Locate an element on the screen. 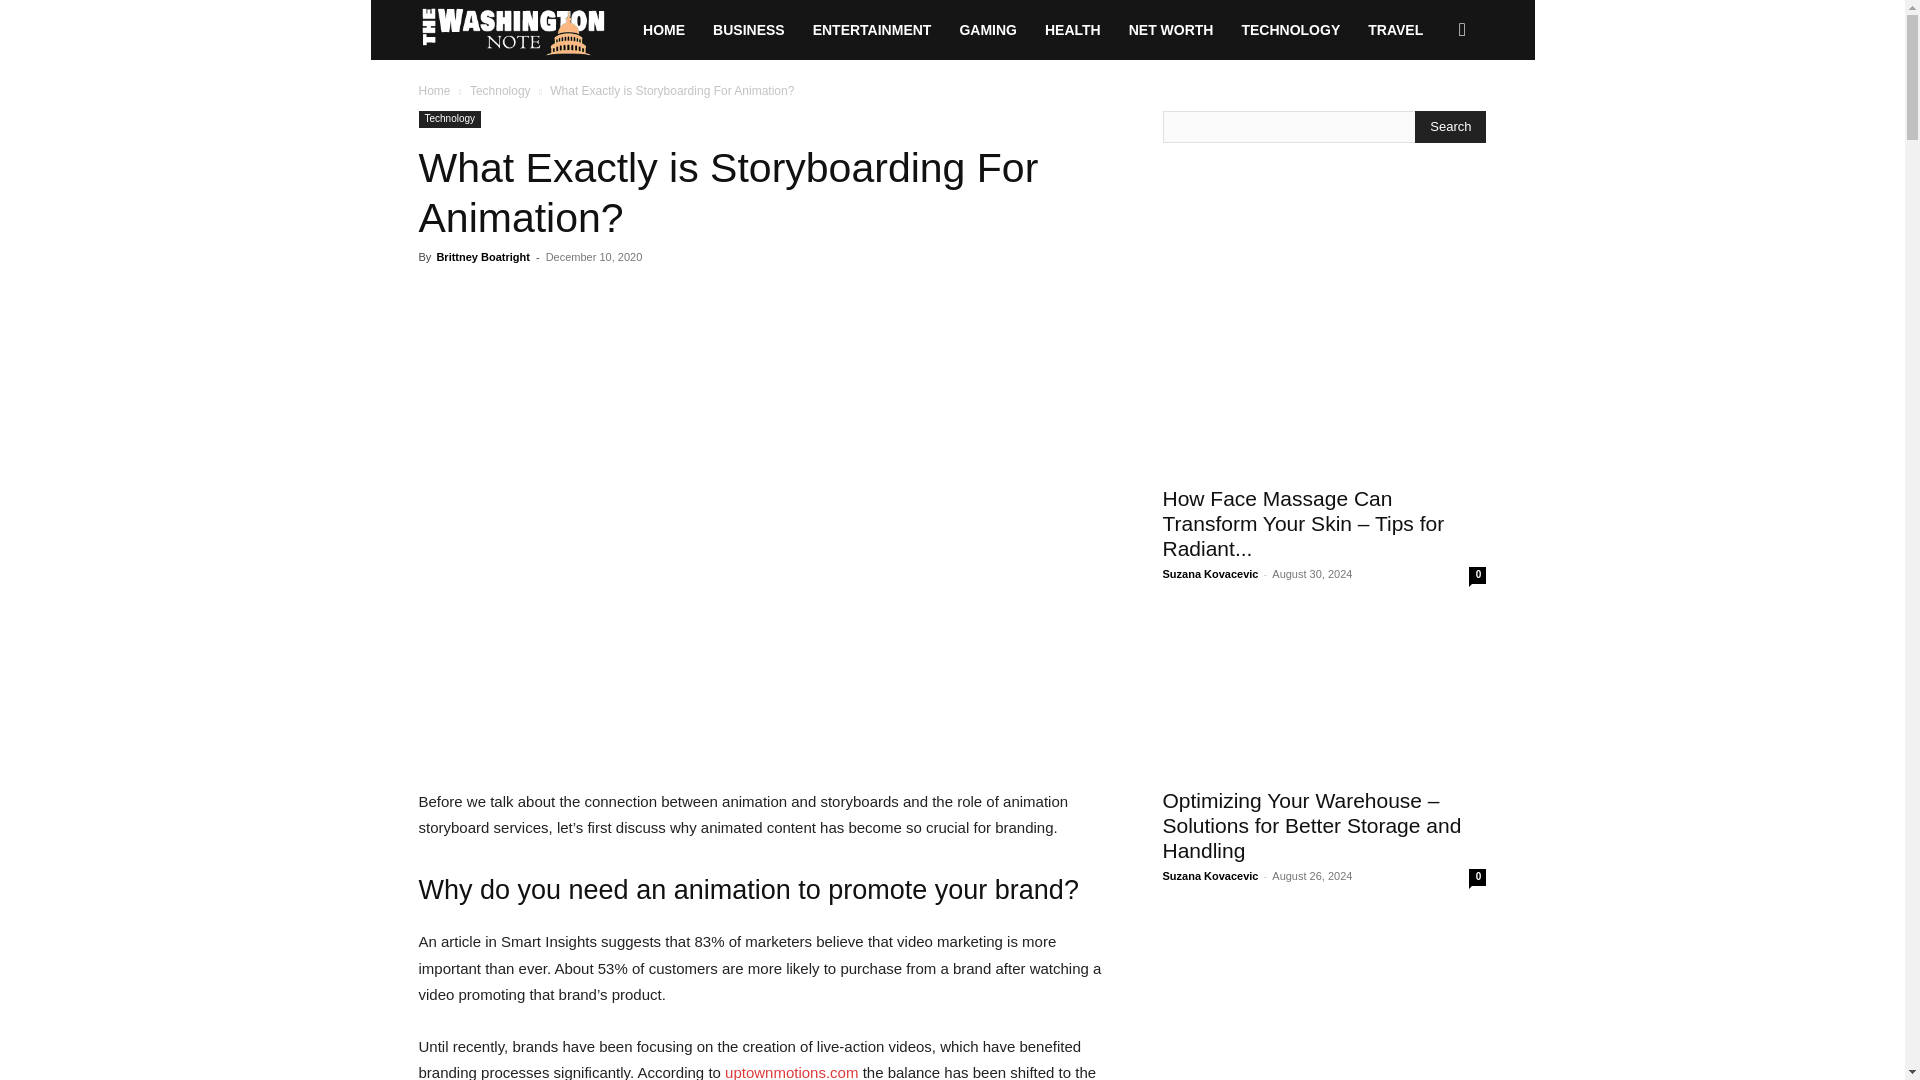  Brittney Boatright is located at coordinates (482, 256).